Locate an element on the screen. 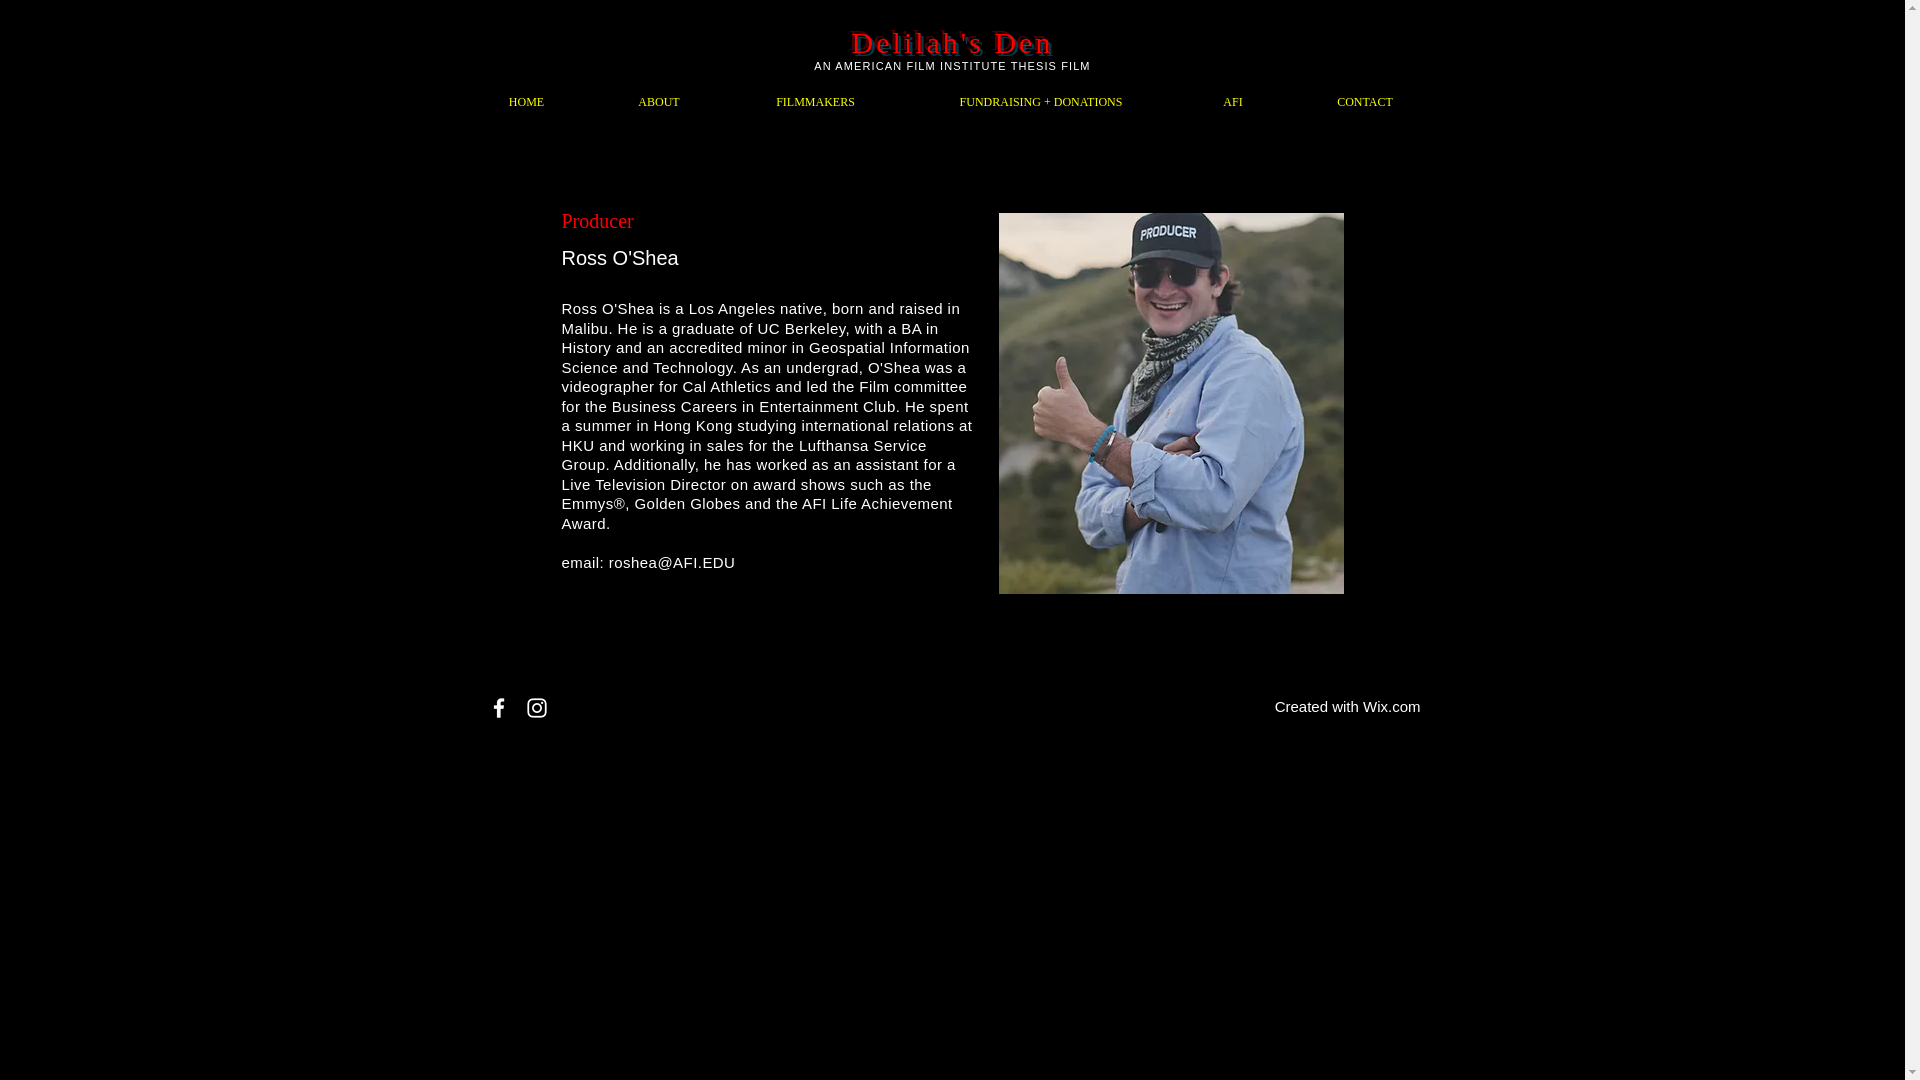  FILMMAKERS is located at coordinates (816, 102).